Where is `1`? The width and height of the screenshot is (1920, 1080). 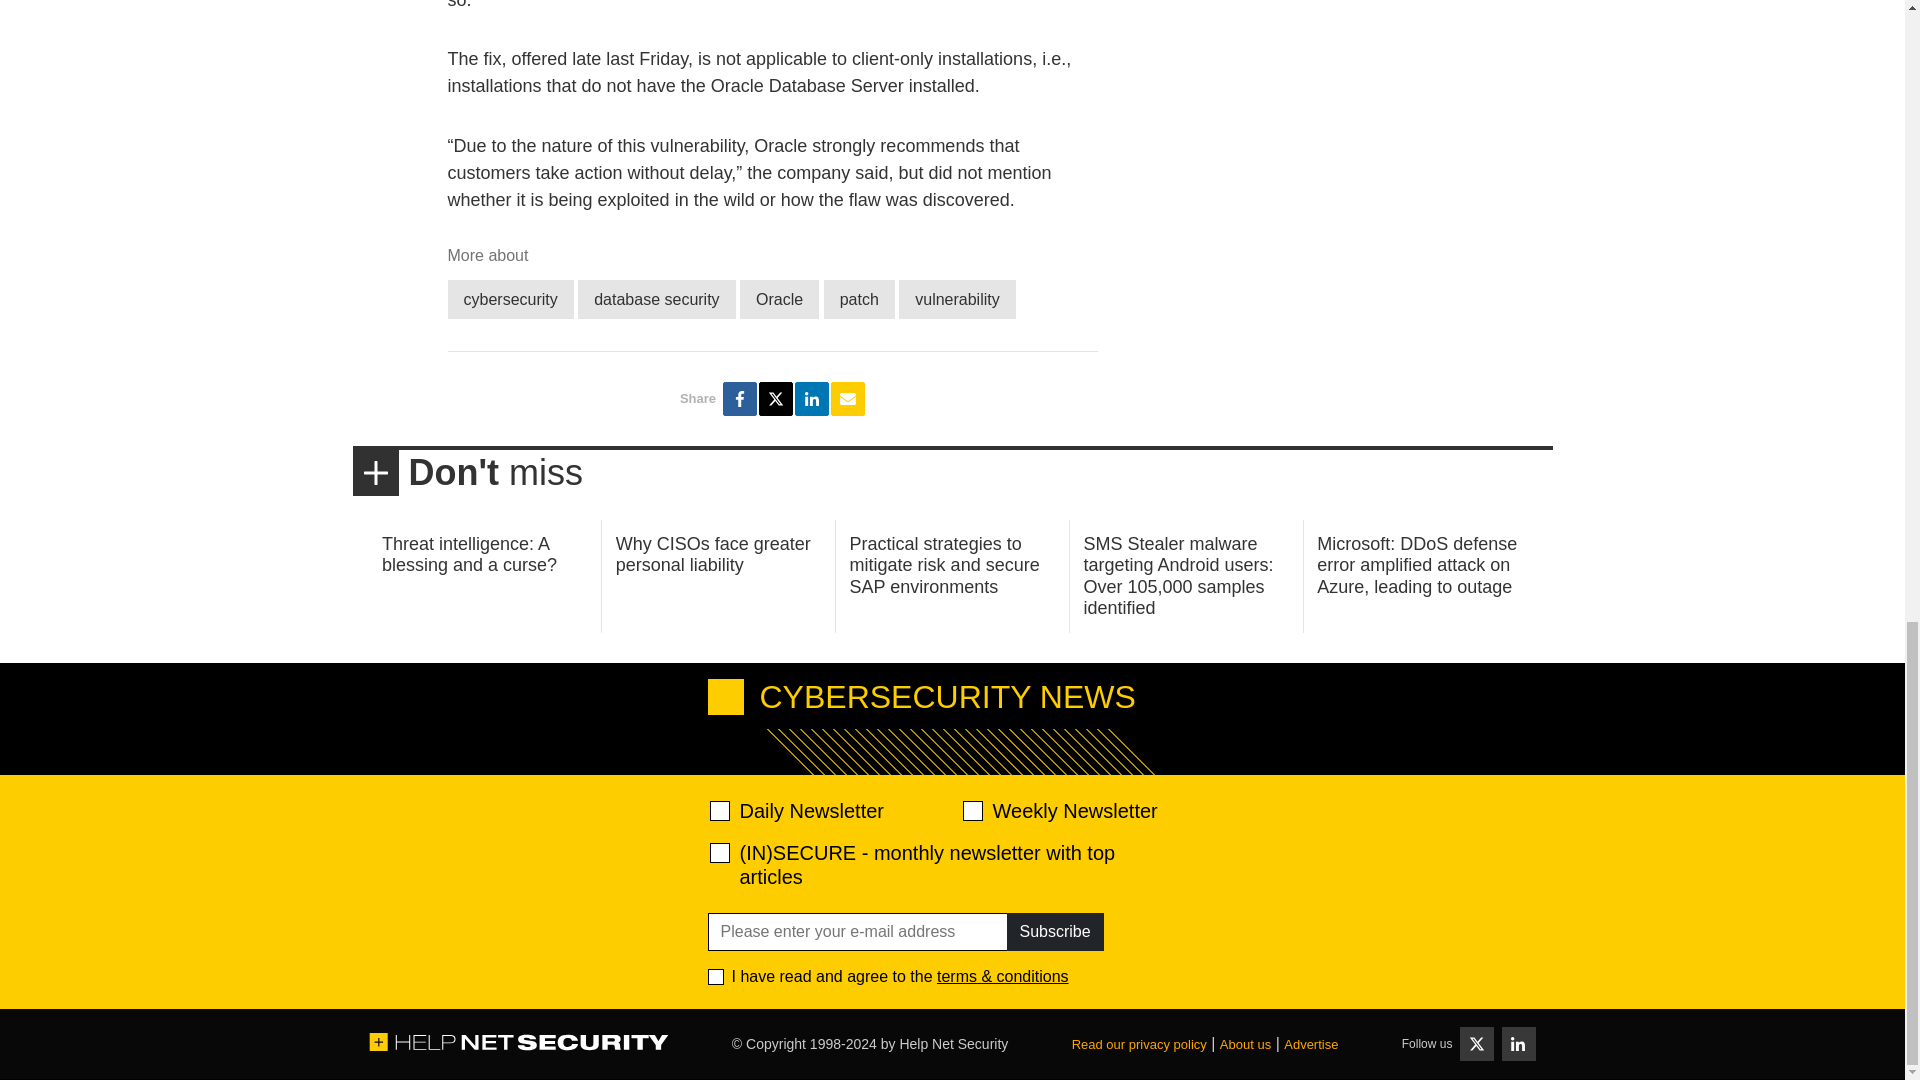 1 is located at coordinates (716, 976).